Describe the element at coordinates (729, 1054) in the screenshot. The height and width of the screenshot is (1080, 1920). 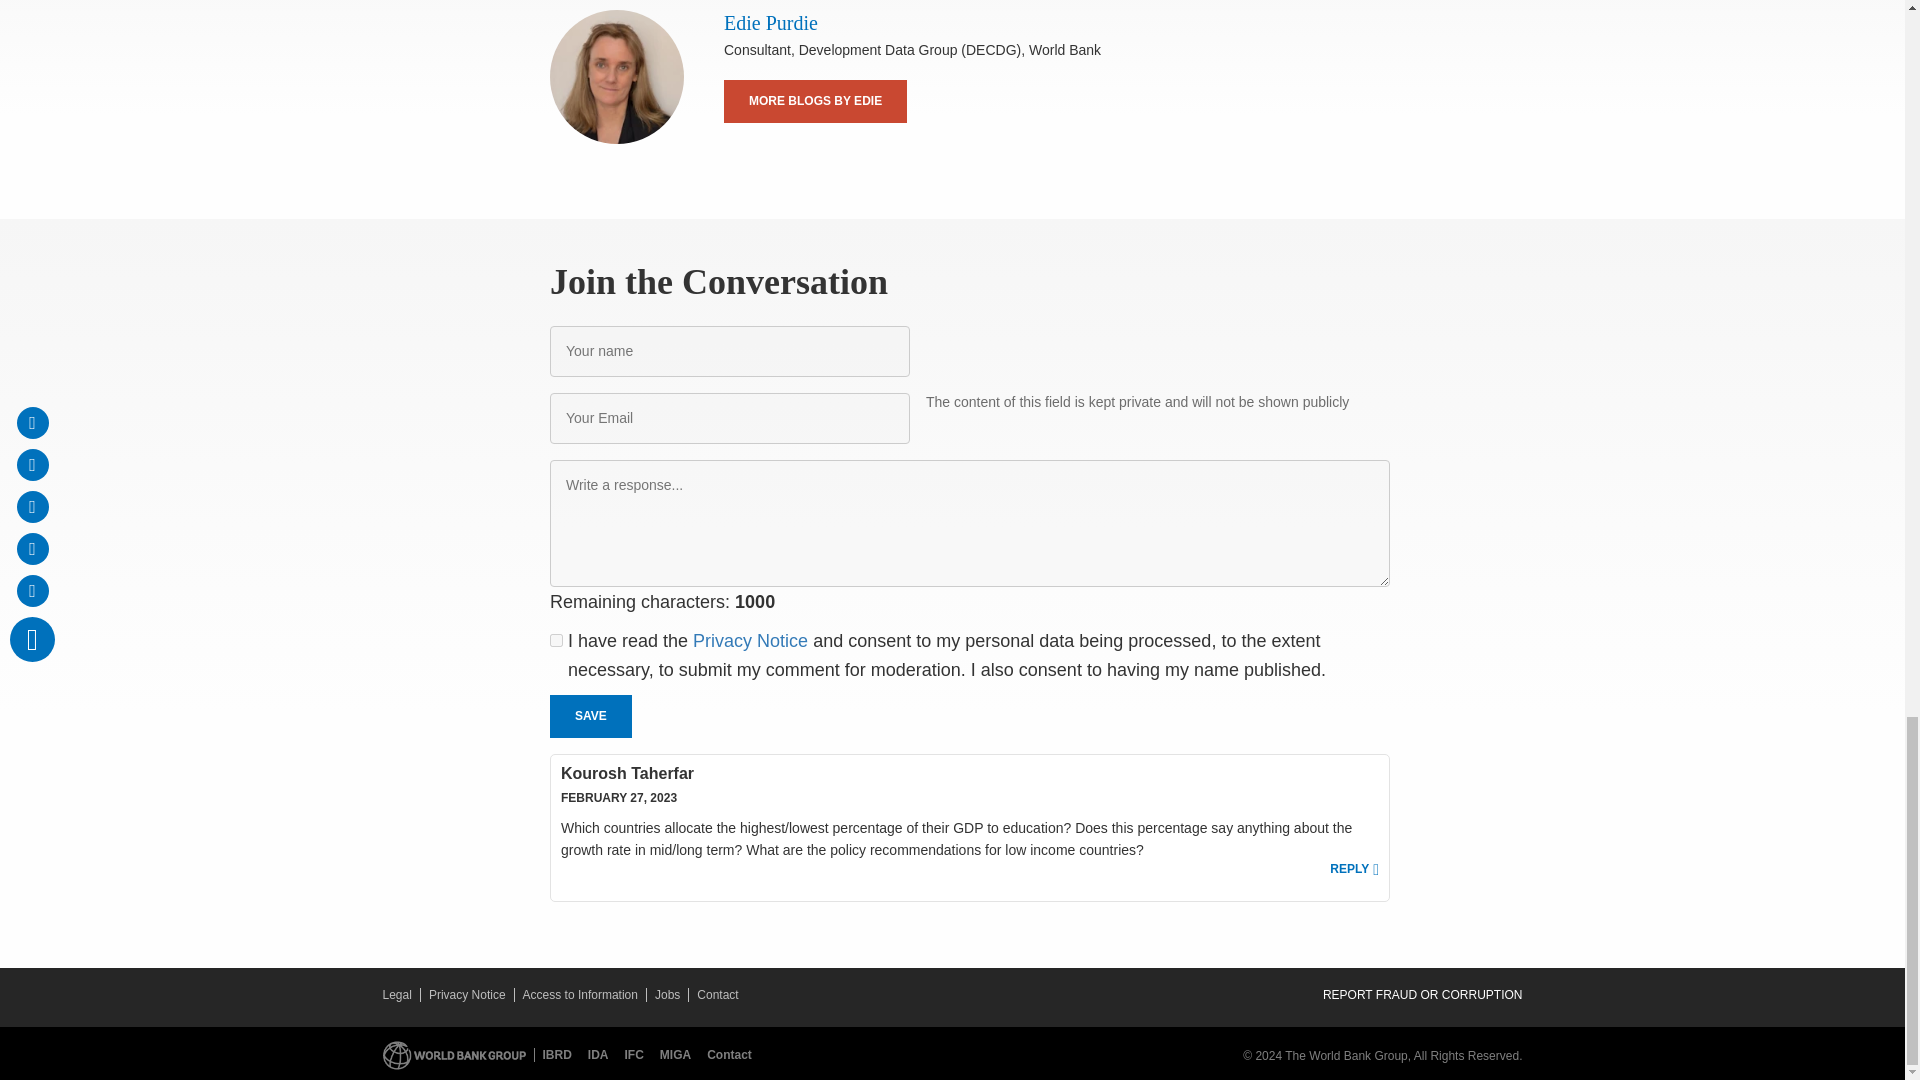
I see `Contact` at that location.